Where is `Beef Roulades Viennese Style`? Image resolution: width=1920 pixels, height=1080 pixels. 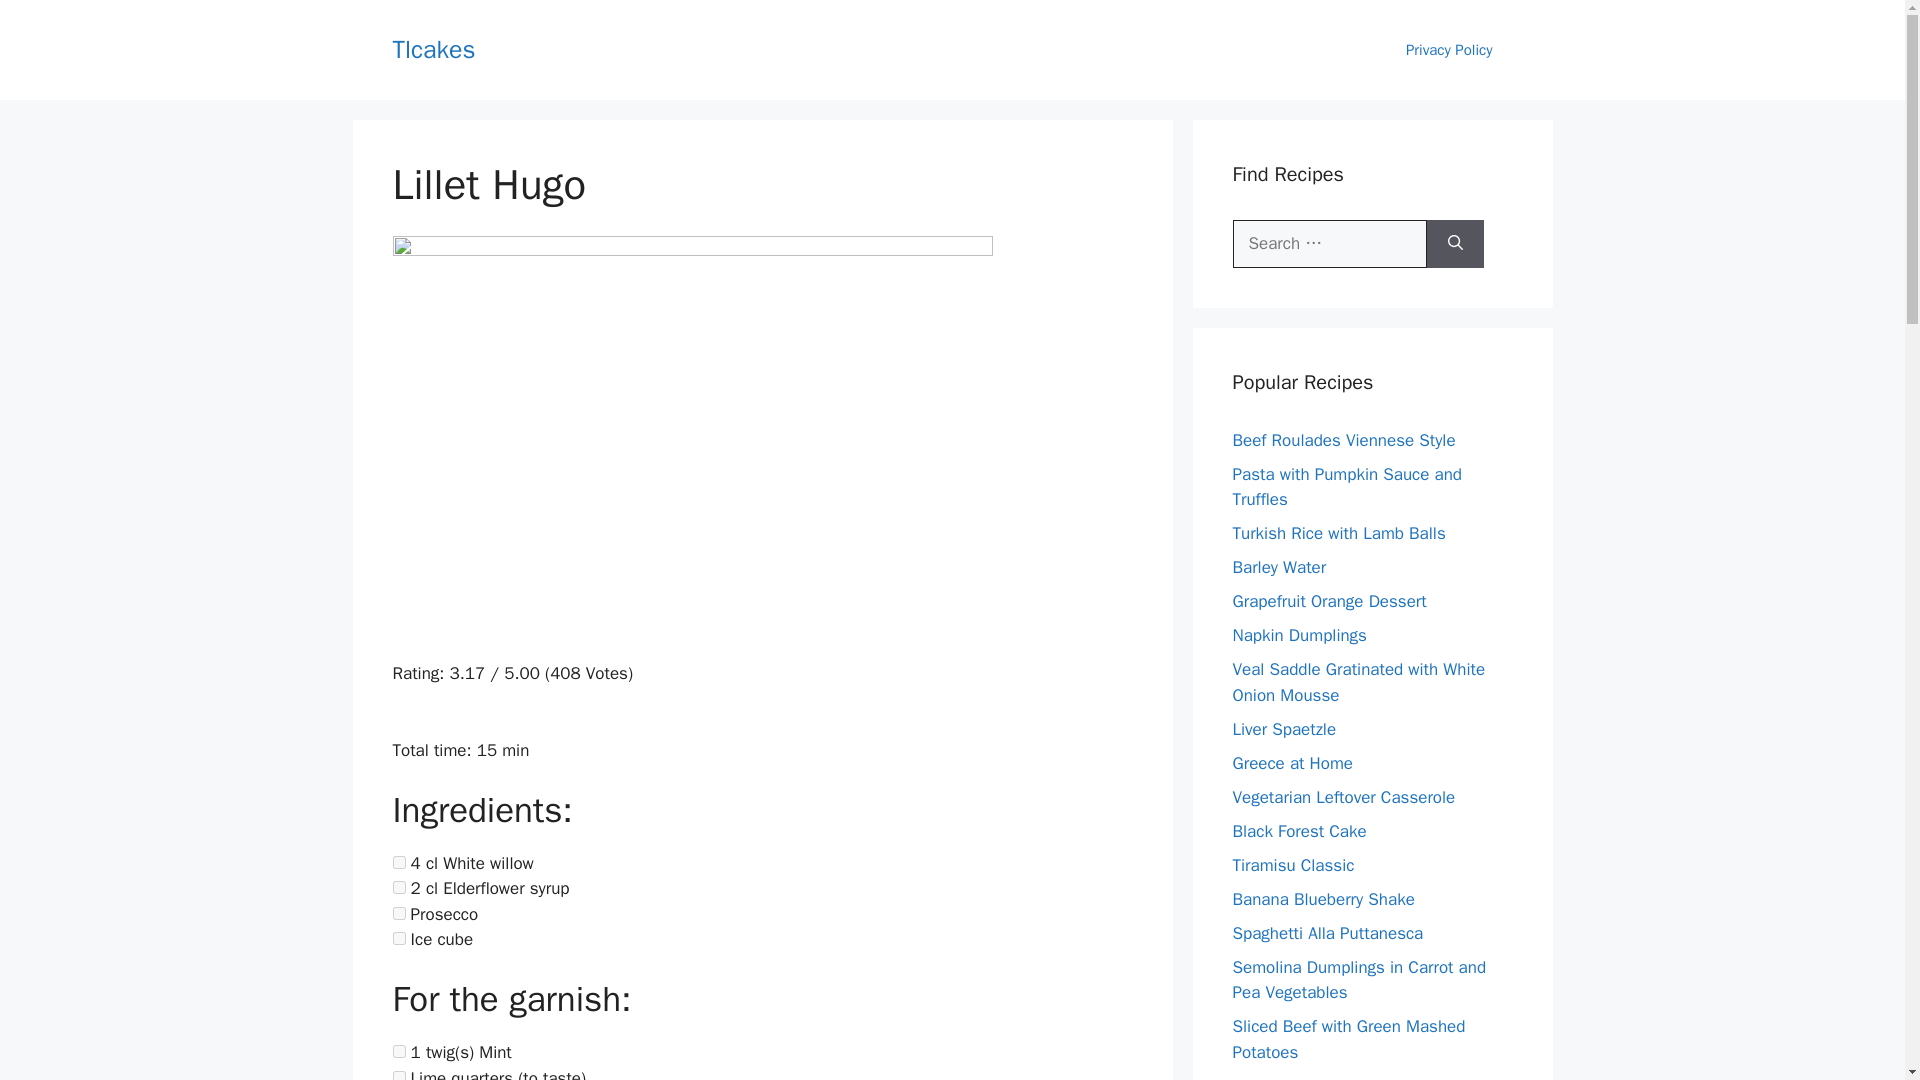 Beef Roulades Viennese Style is located at coordinates (1344, 440).